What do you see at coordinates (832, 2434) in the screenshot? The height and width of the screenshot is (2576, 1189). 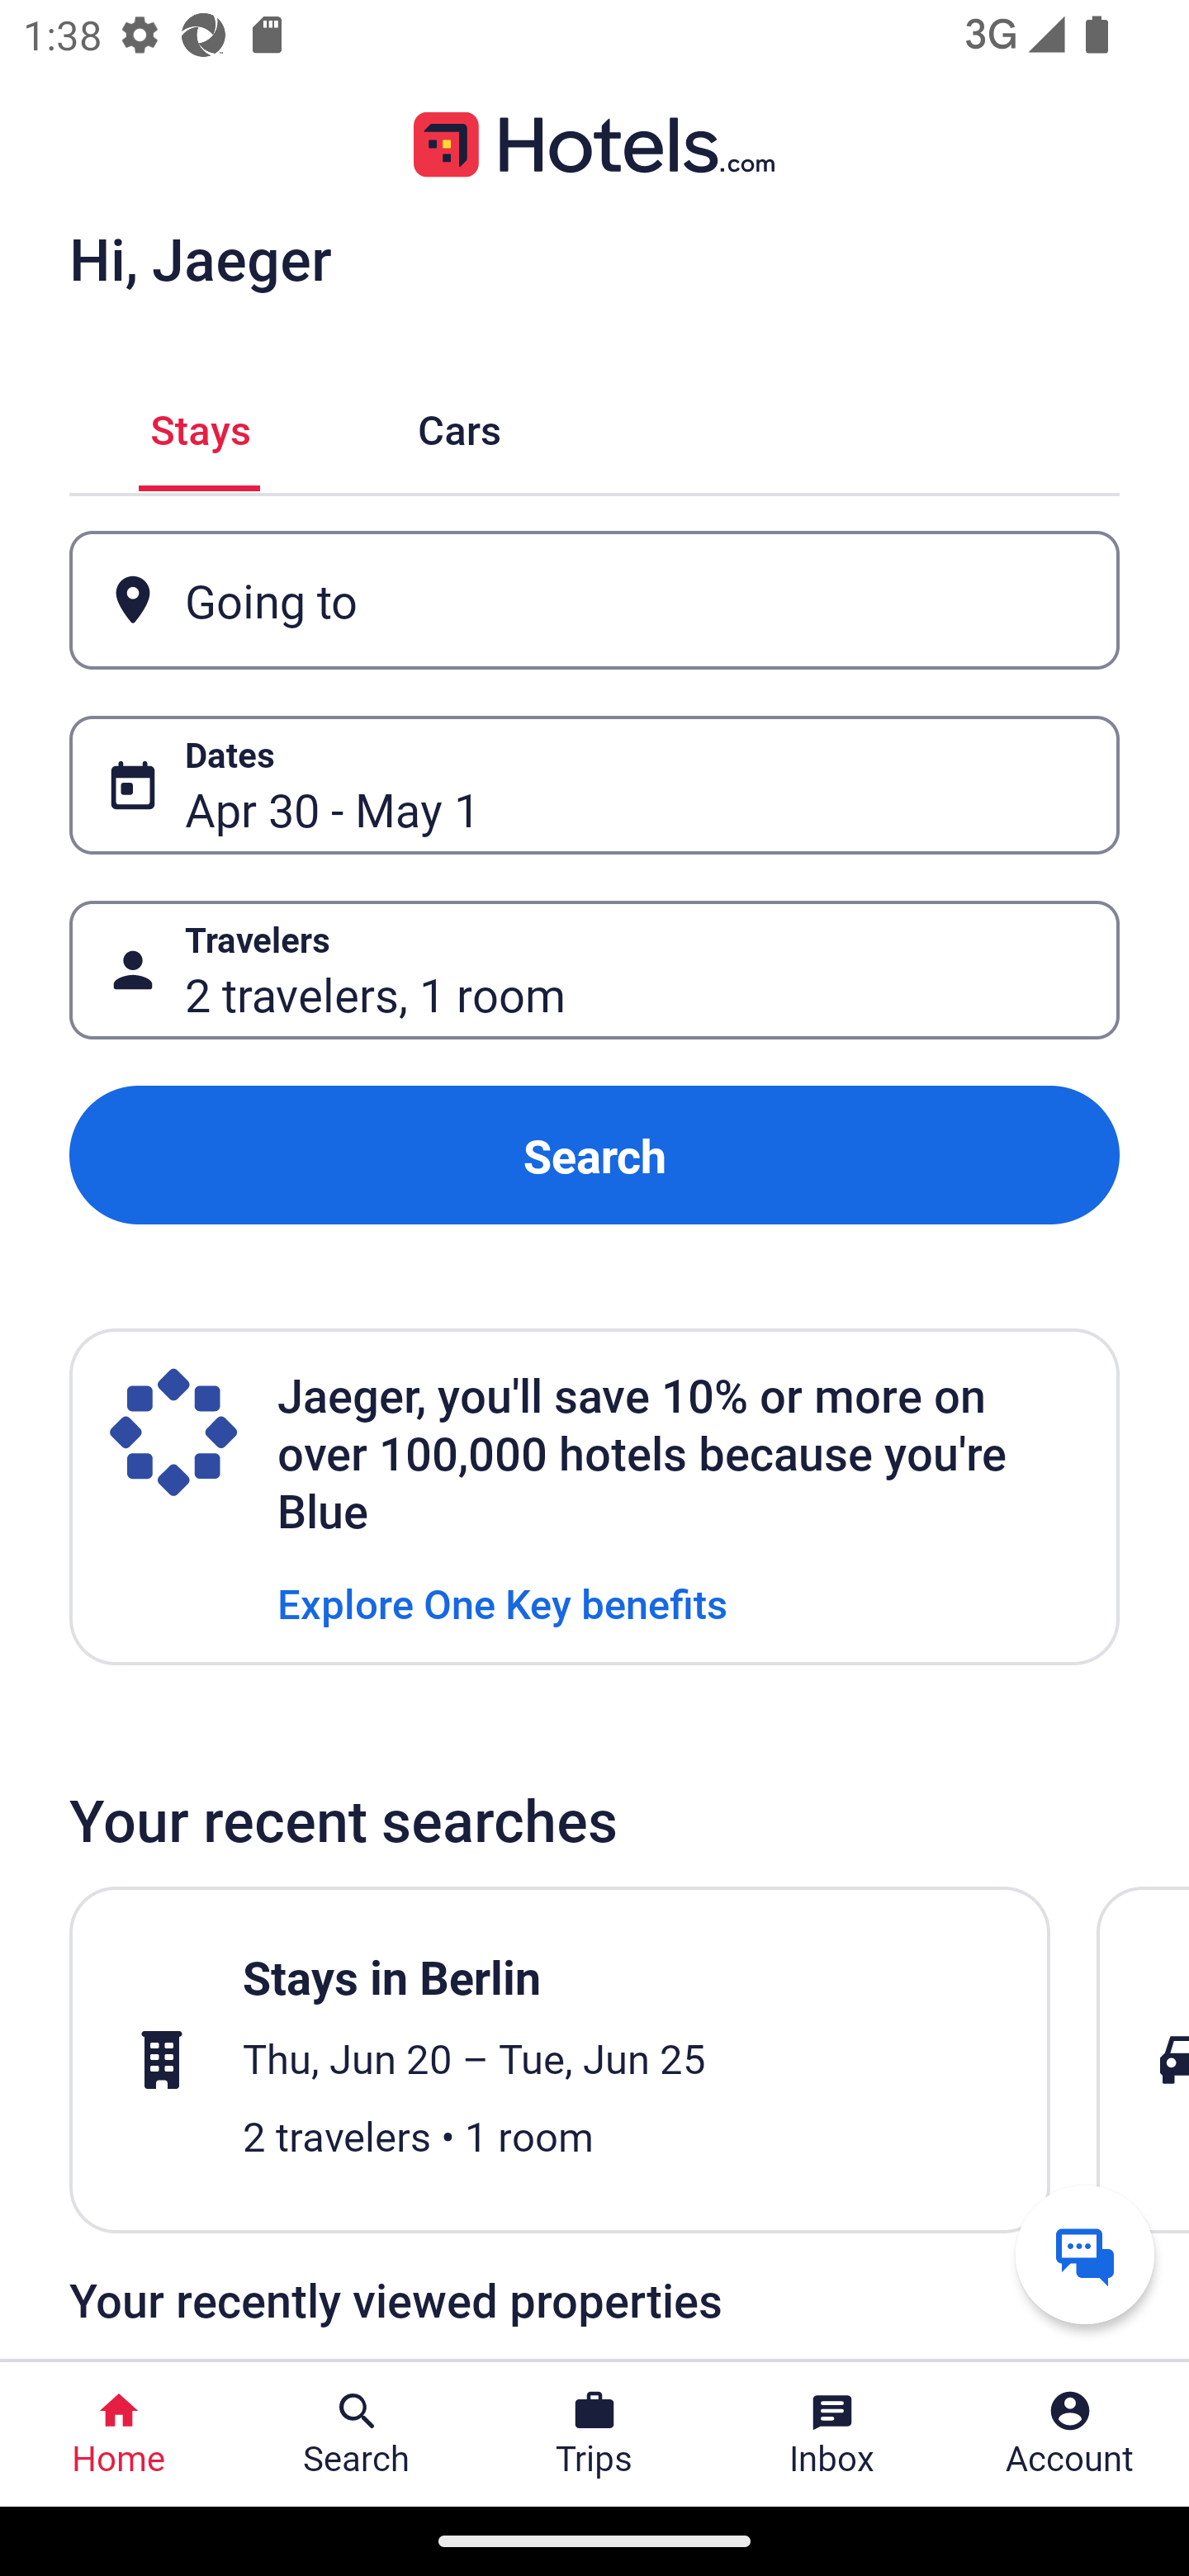 I see `Inbox Inbox Button` at bounding box center [832, 2434].